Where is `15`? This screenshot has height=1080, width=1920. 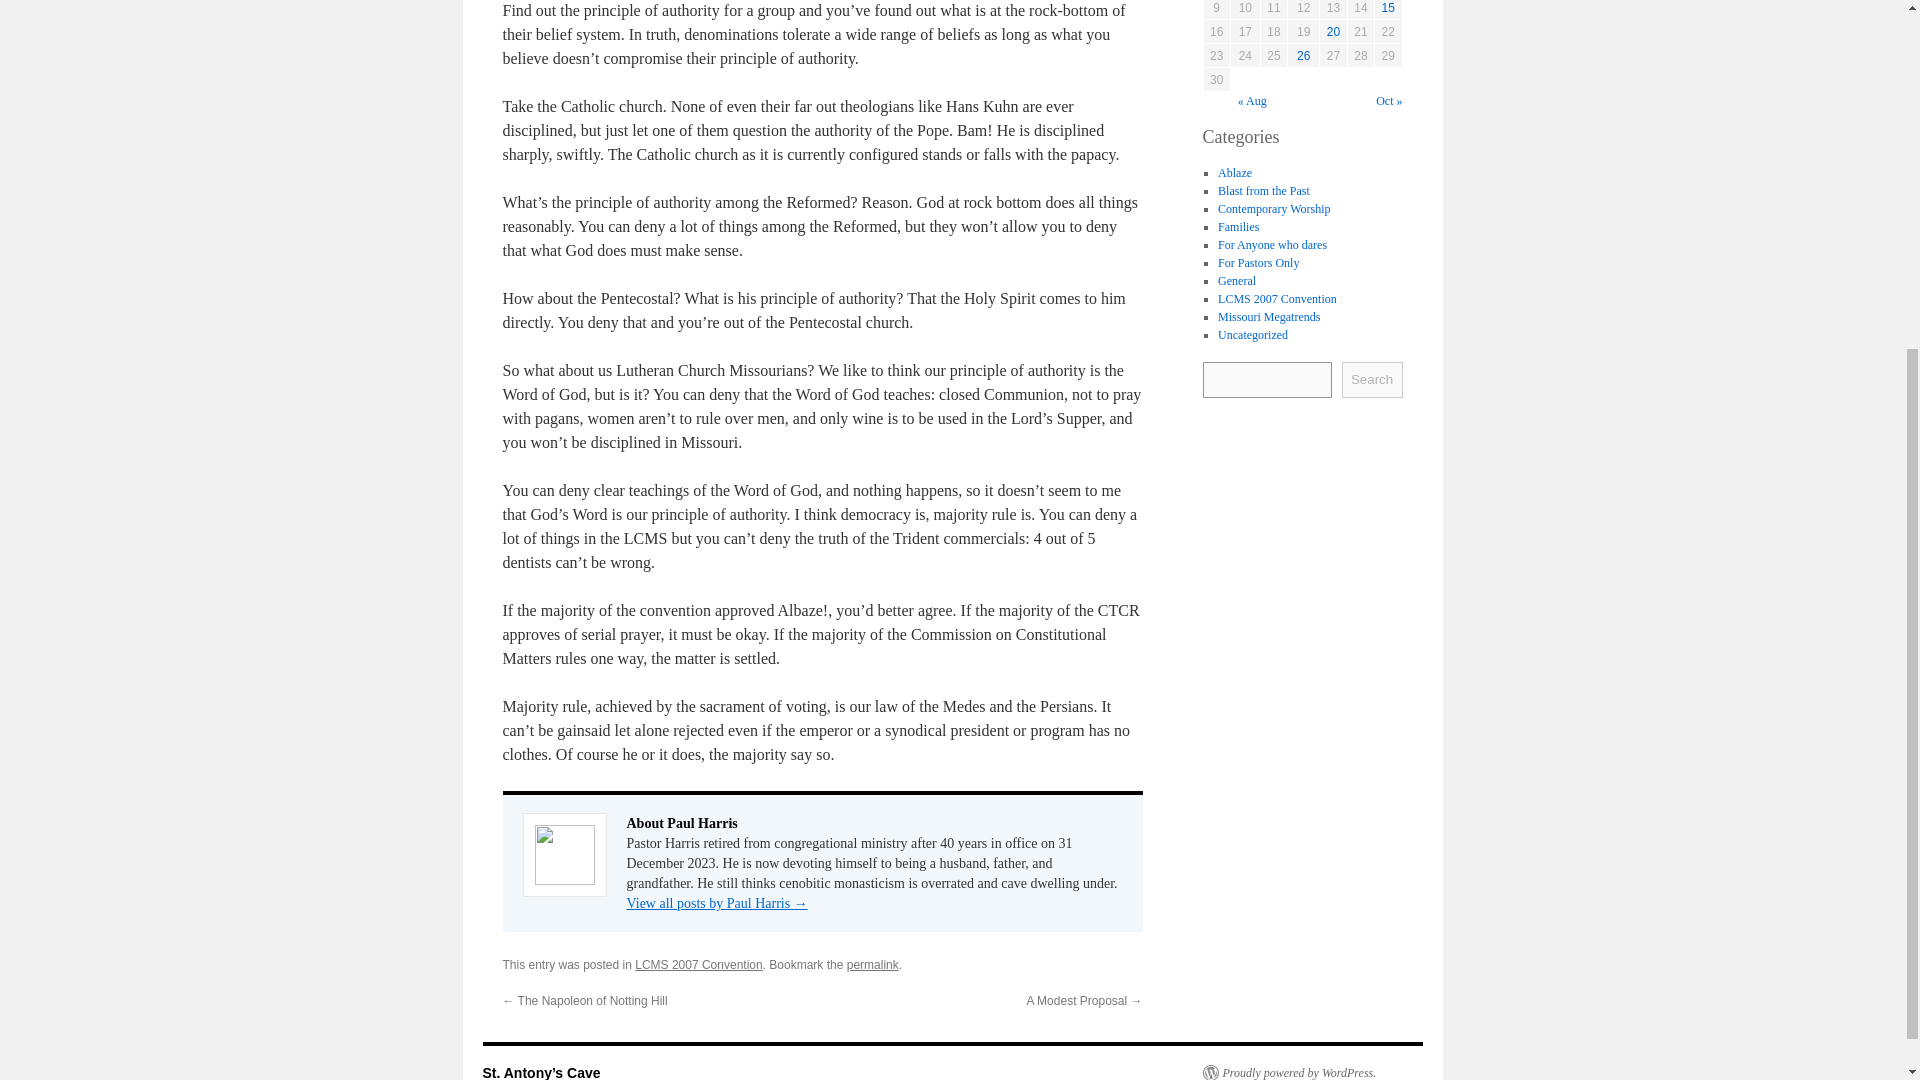 15 is located at coordinates (1388, 8).